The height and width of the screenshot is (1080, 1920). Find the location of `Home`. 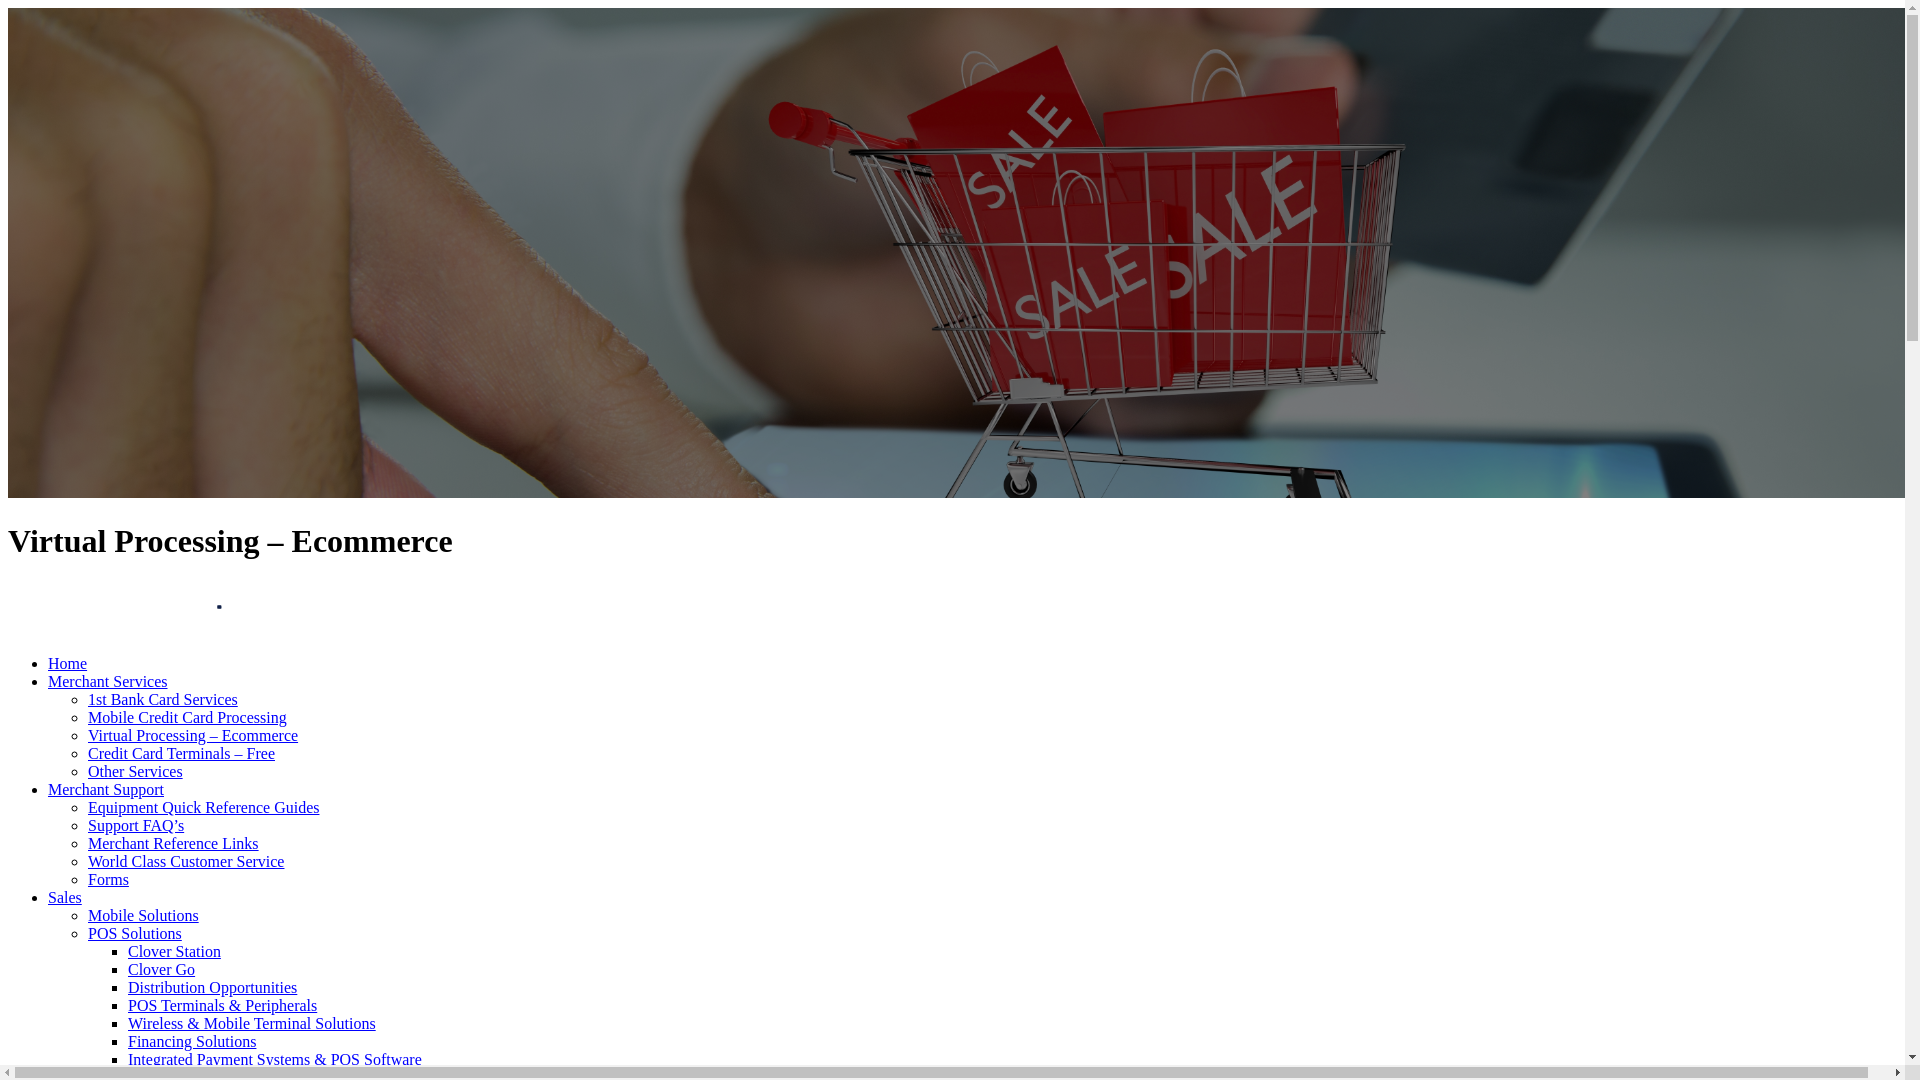

Home is located at coordinates (68, 664).